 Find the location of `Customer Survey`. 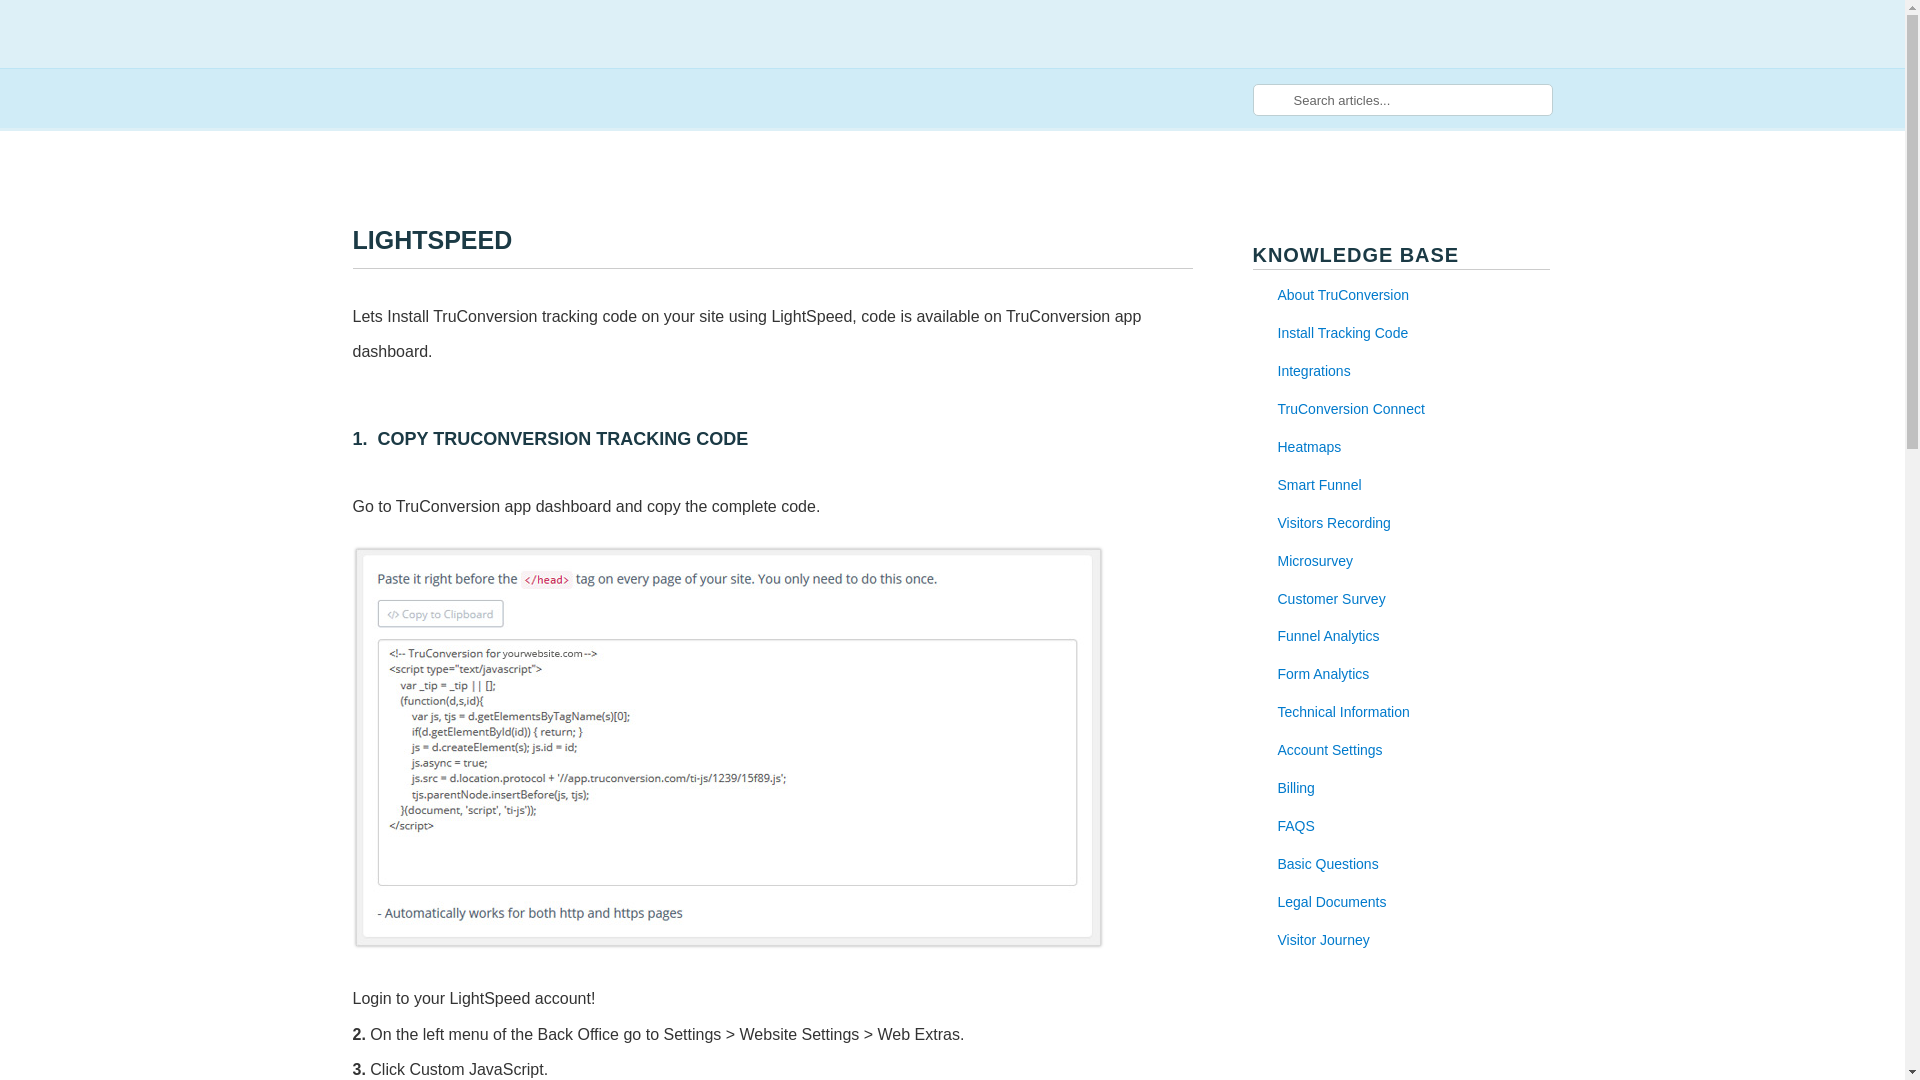

Customer Survey is located at coordinates (1332, 597).